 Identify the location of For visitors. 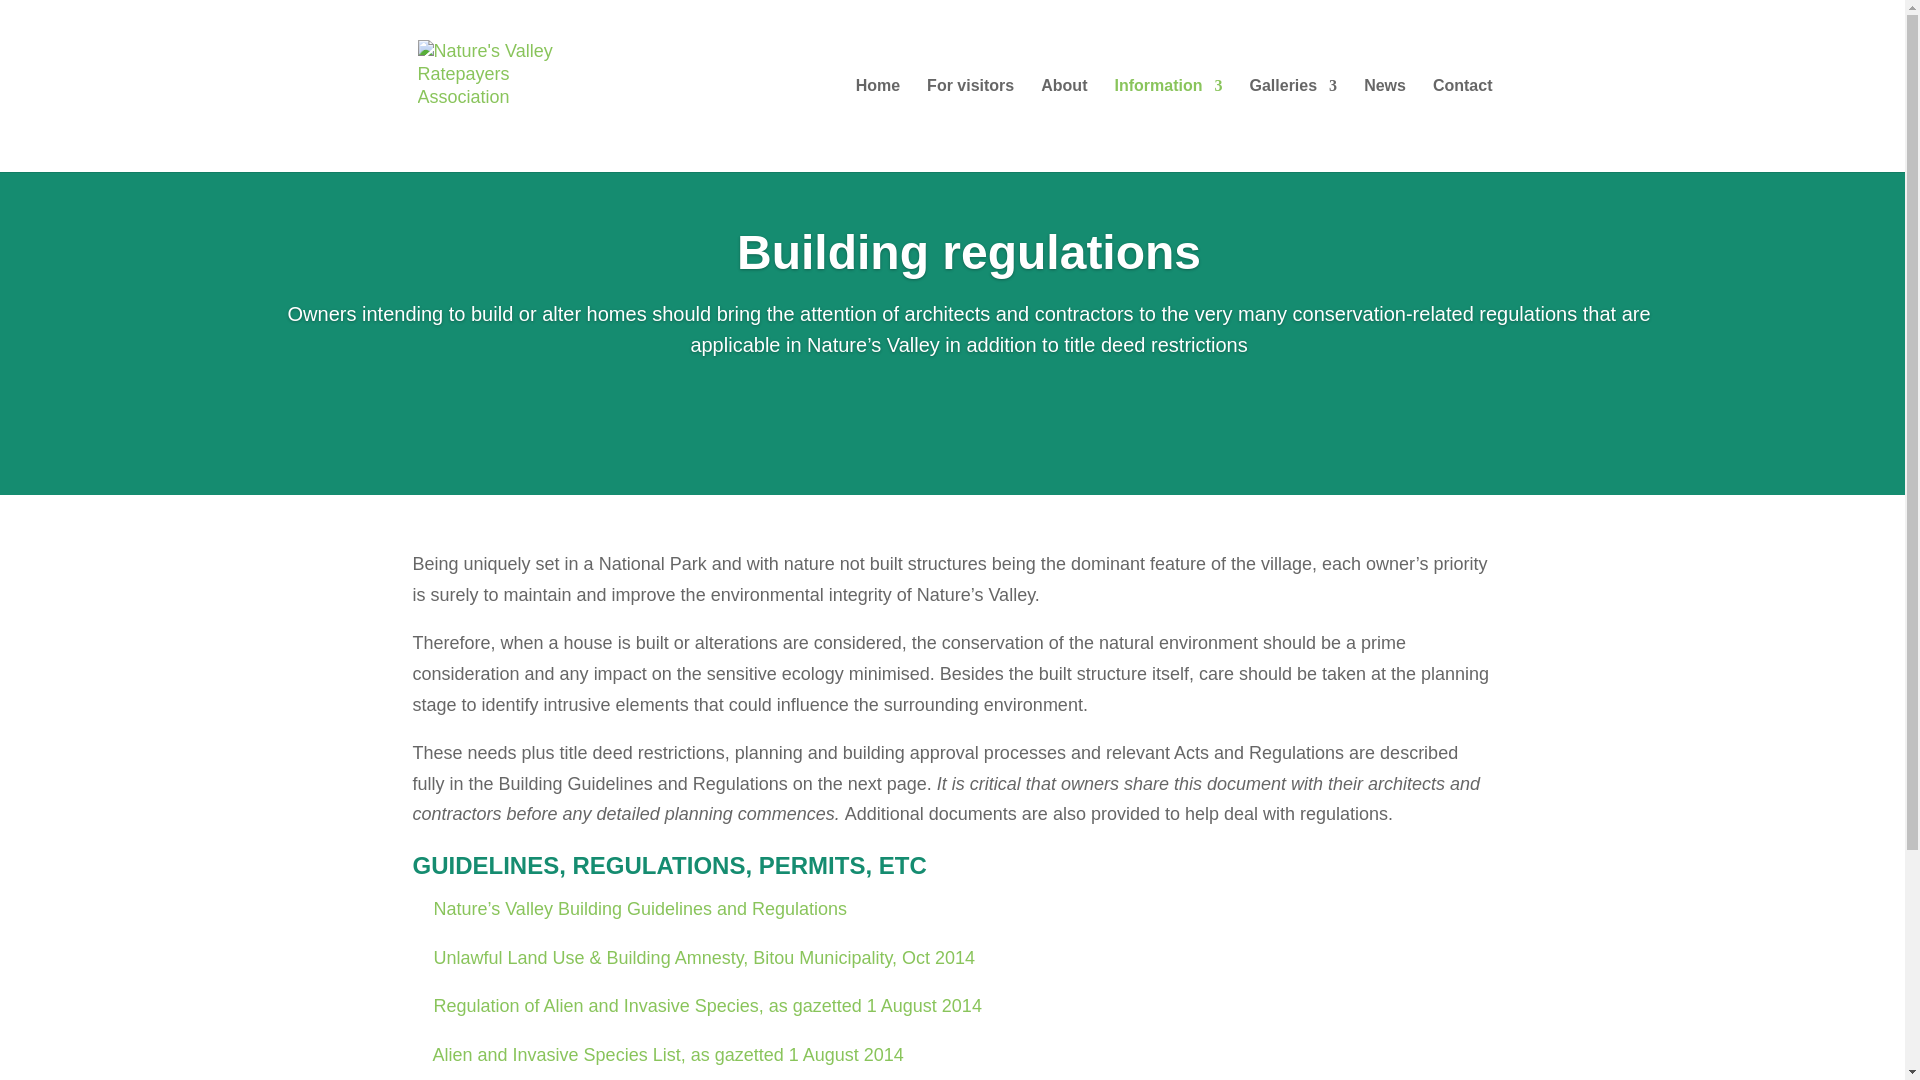
(970, 124).